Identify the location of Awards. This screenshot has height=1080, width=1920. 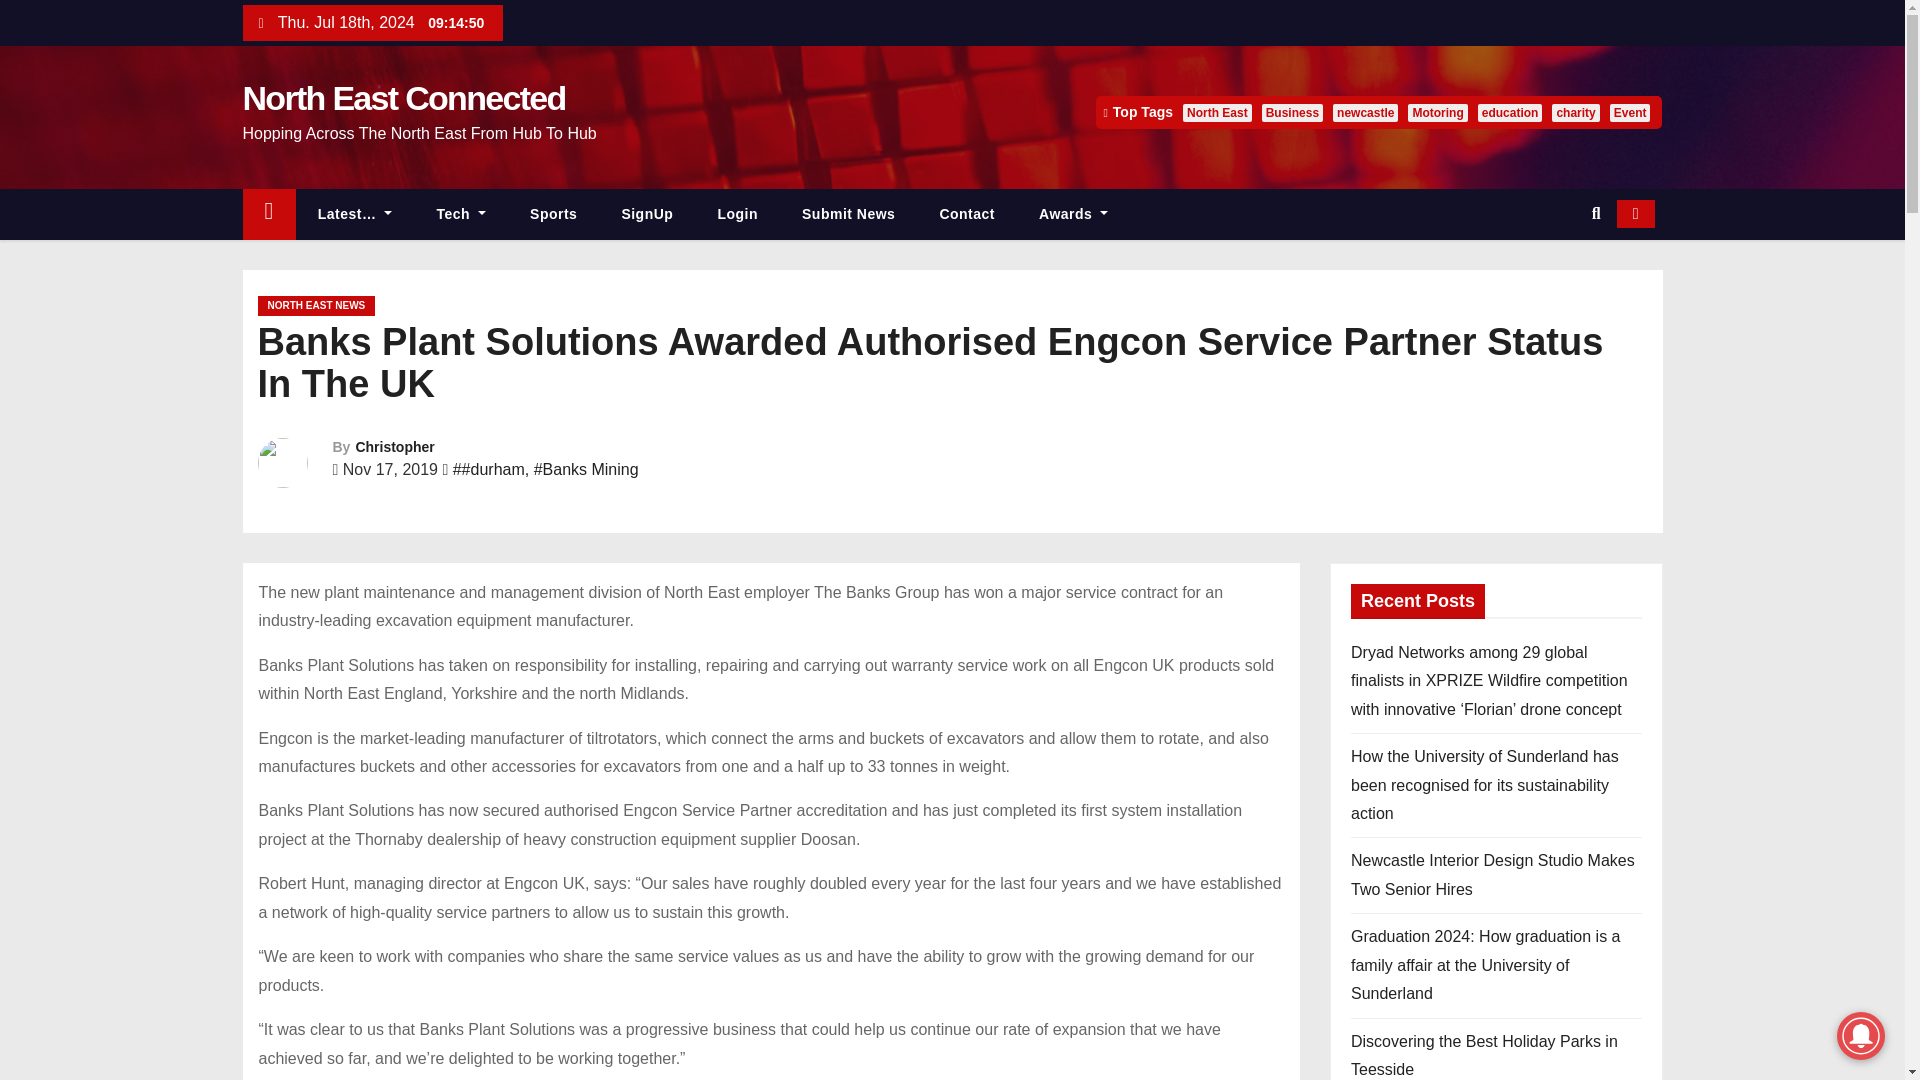
(1074, 214).